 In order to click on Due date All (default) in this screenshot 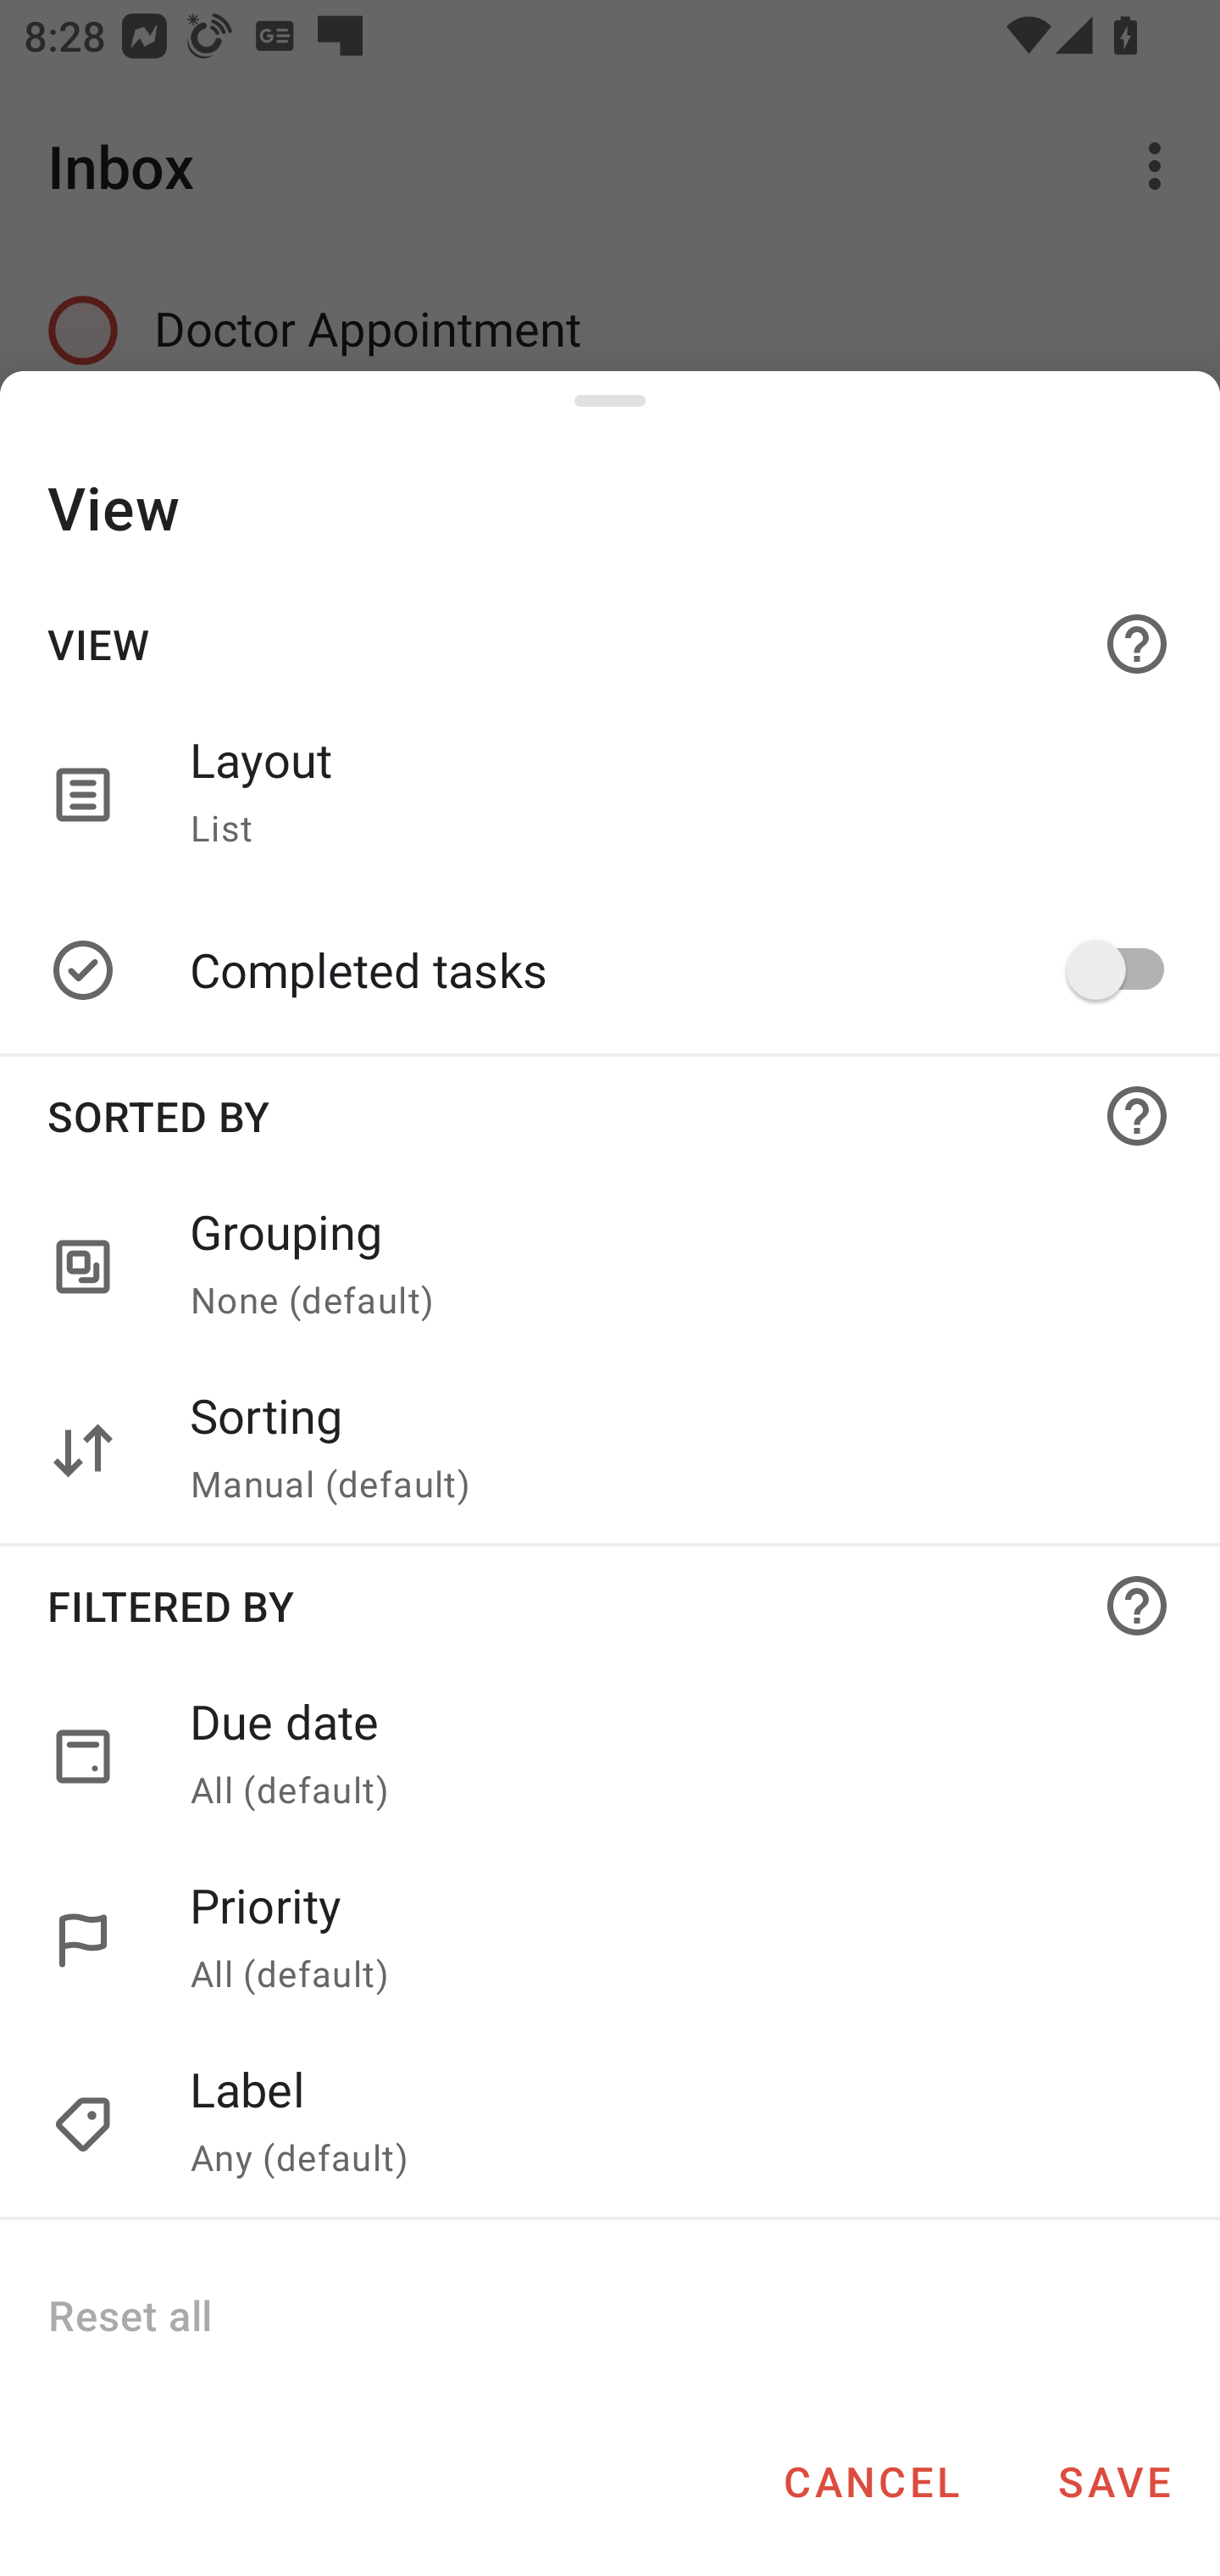, I will do `click(610, 1756)`.